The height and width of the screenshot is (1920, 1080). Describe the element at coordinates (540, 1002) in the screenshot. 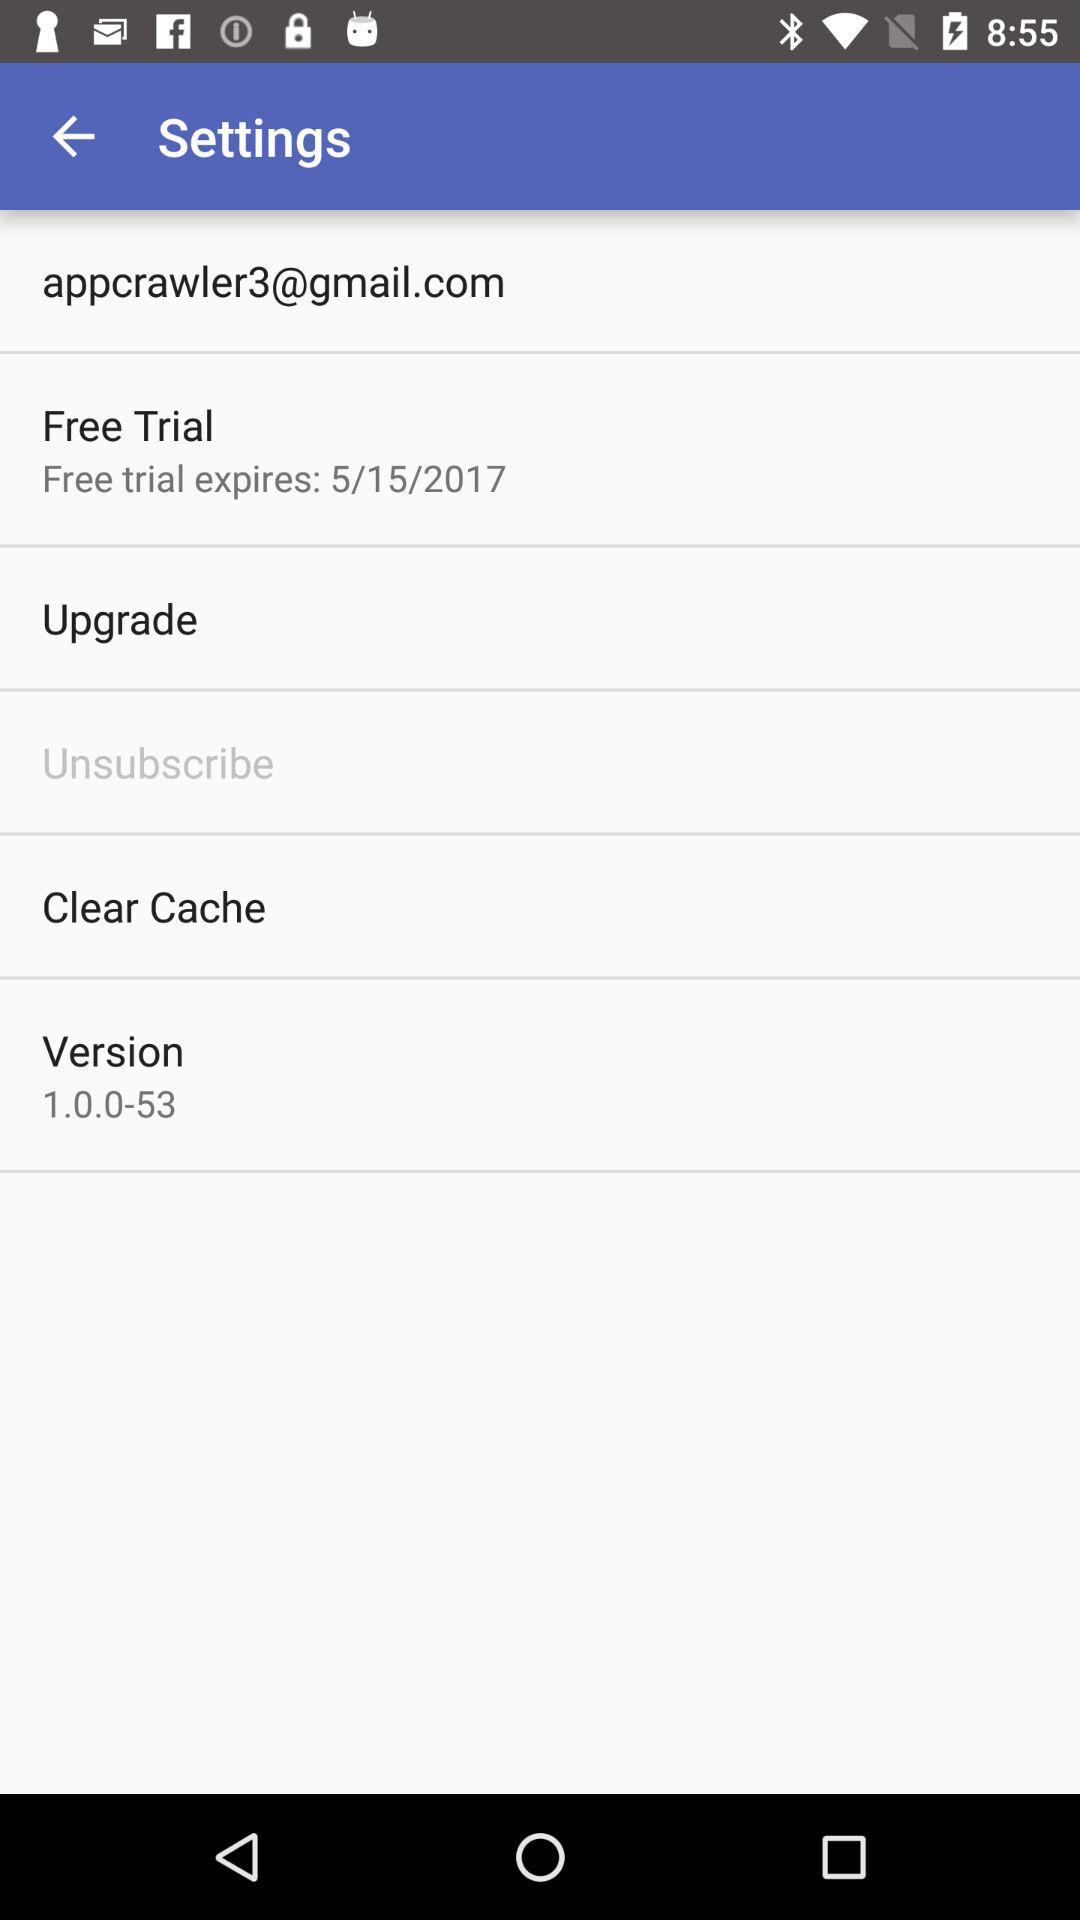

I see `open the icon at the center` at that location.